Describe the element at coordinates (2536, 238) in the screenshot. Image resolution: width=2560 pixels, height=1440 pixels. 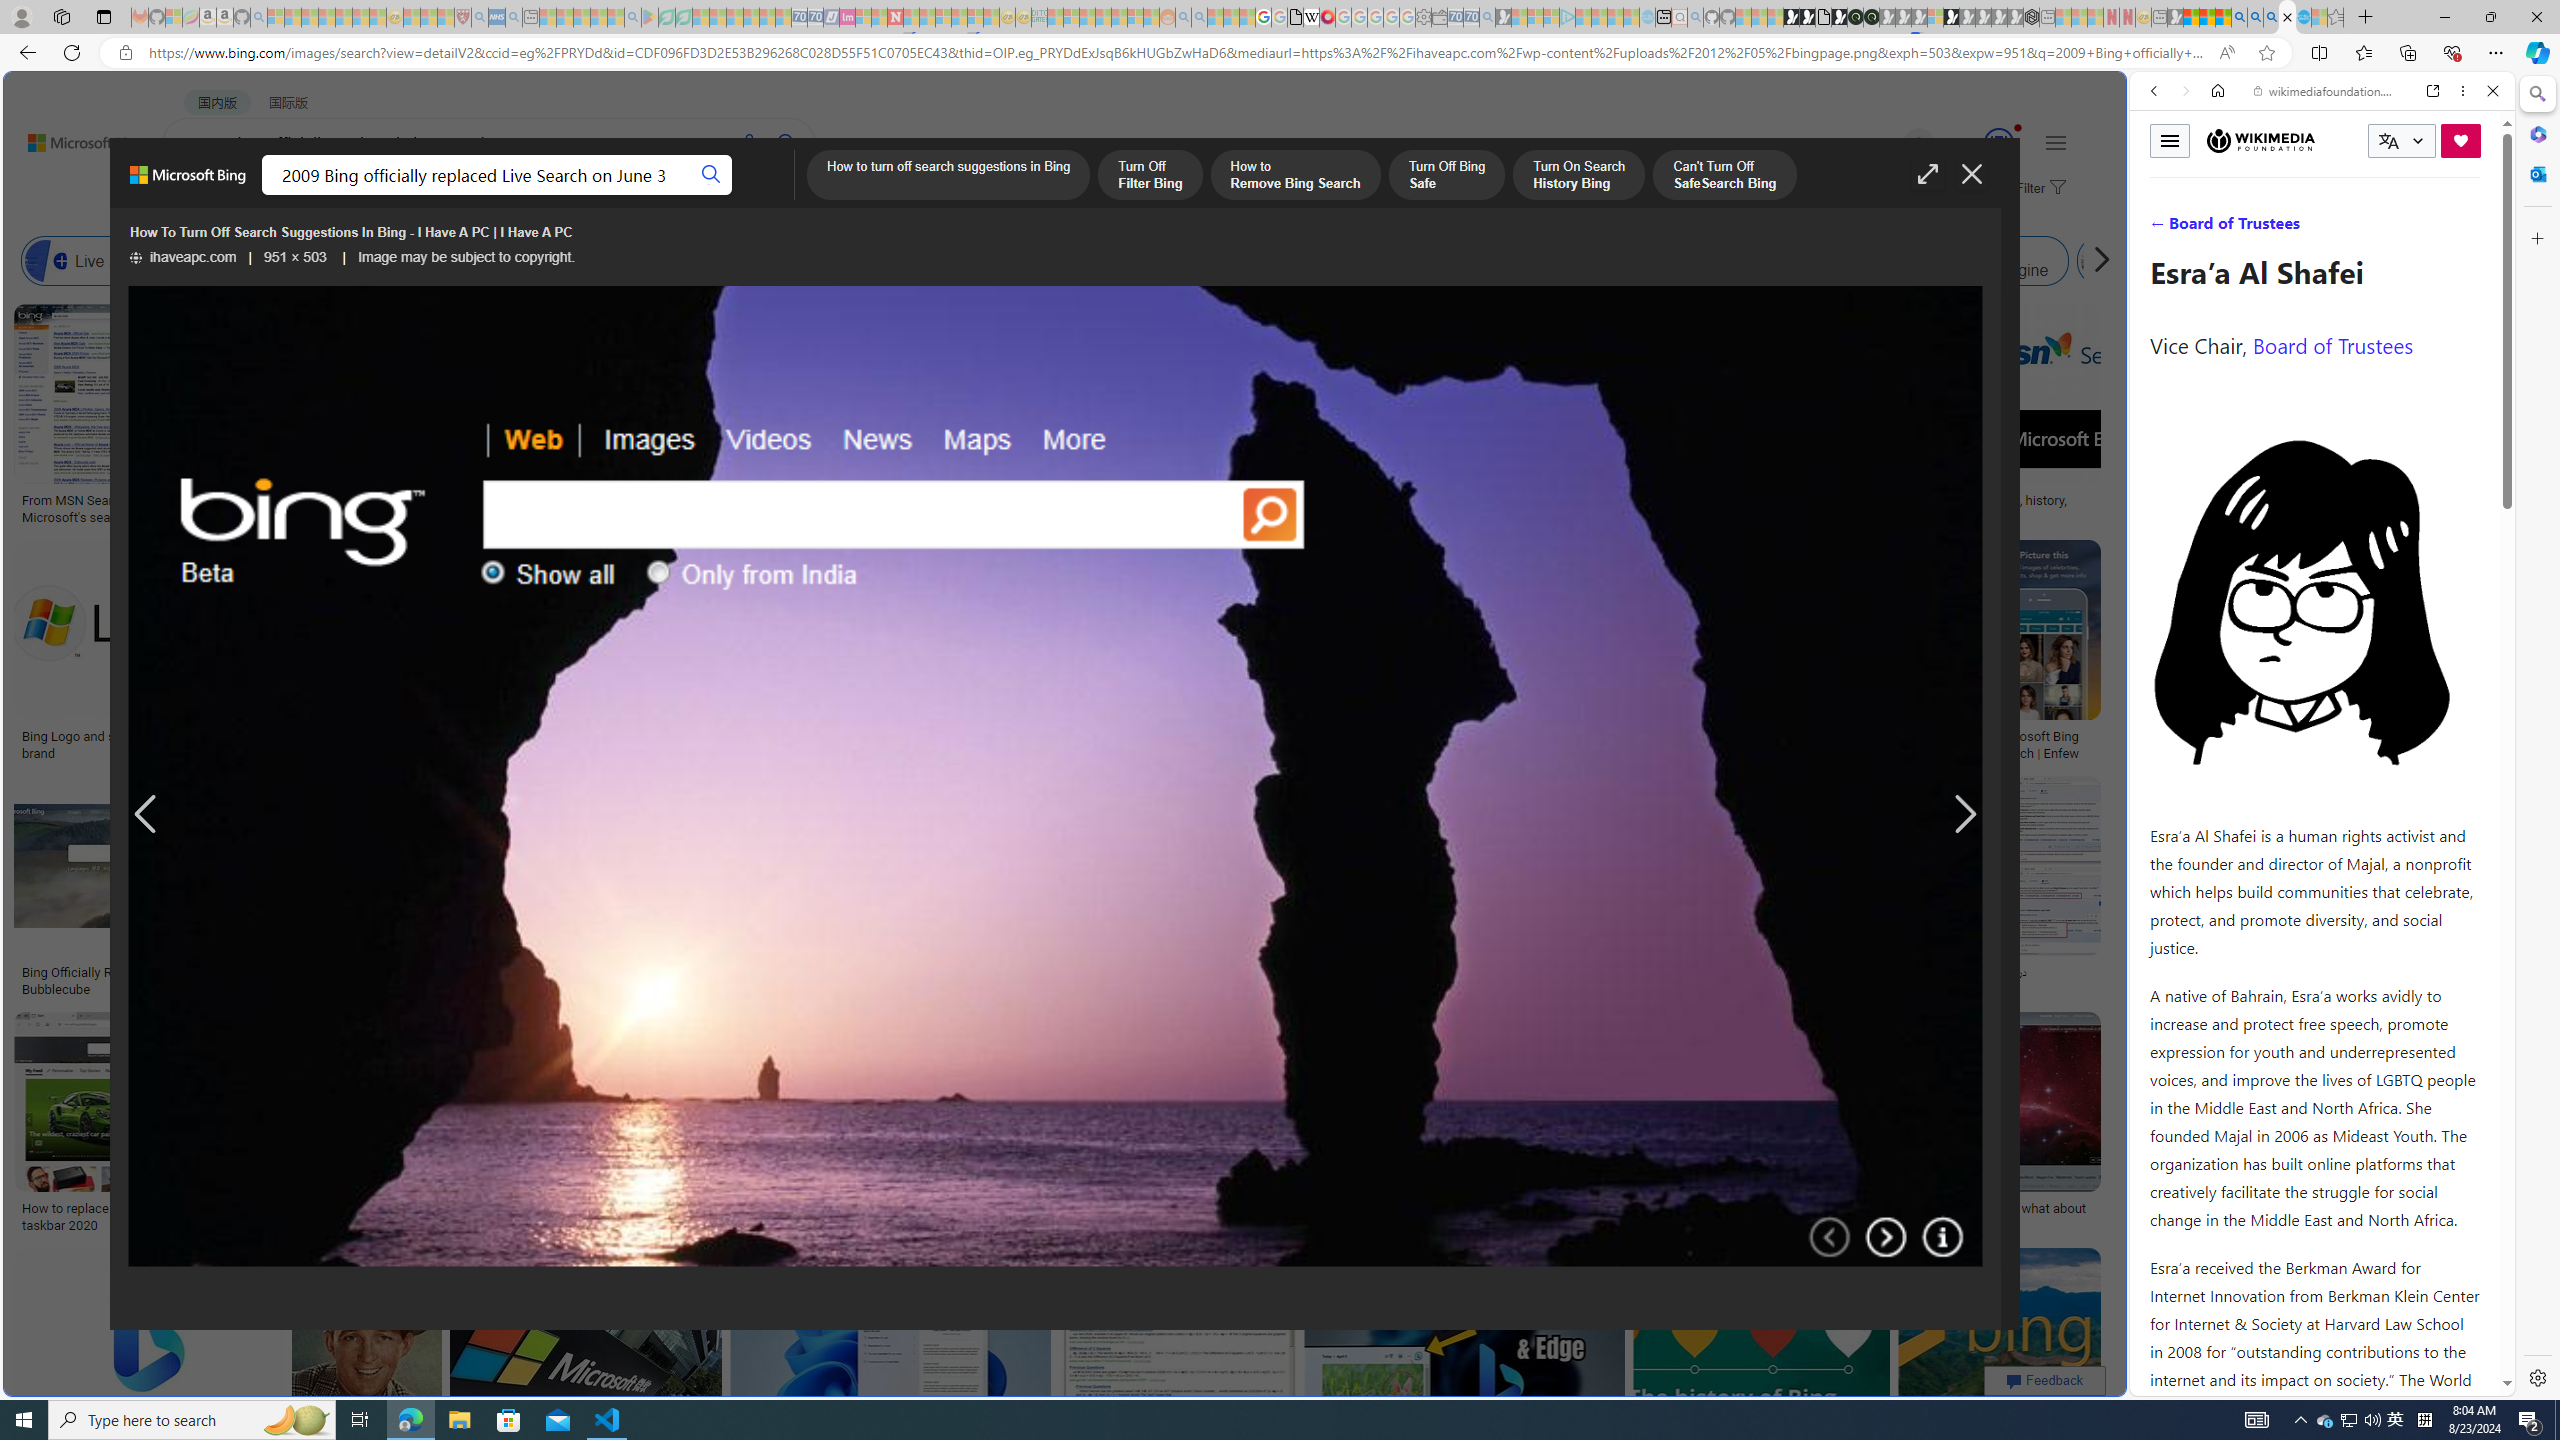
I see `Close Customize pane` at that location.